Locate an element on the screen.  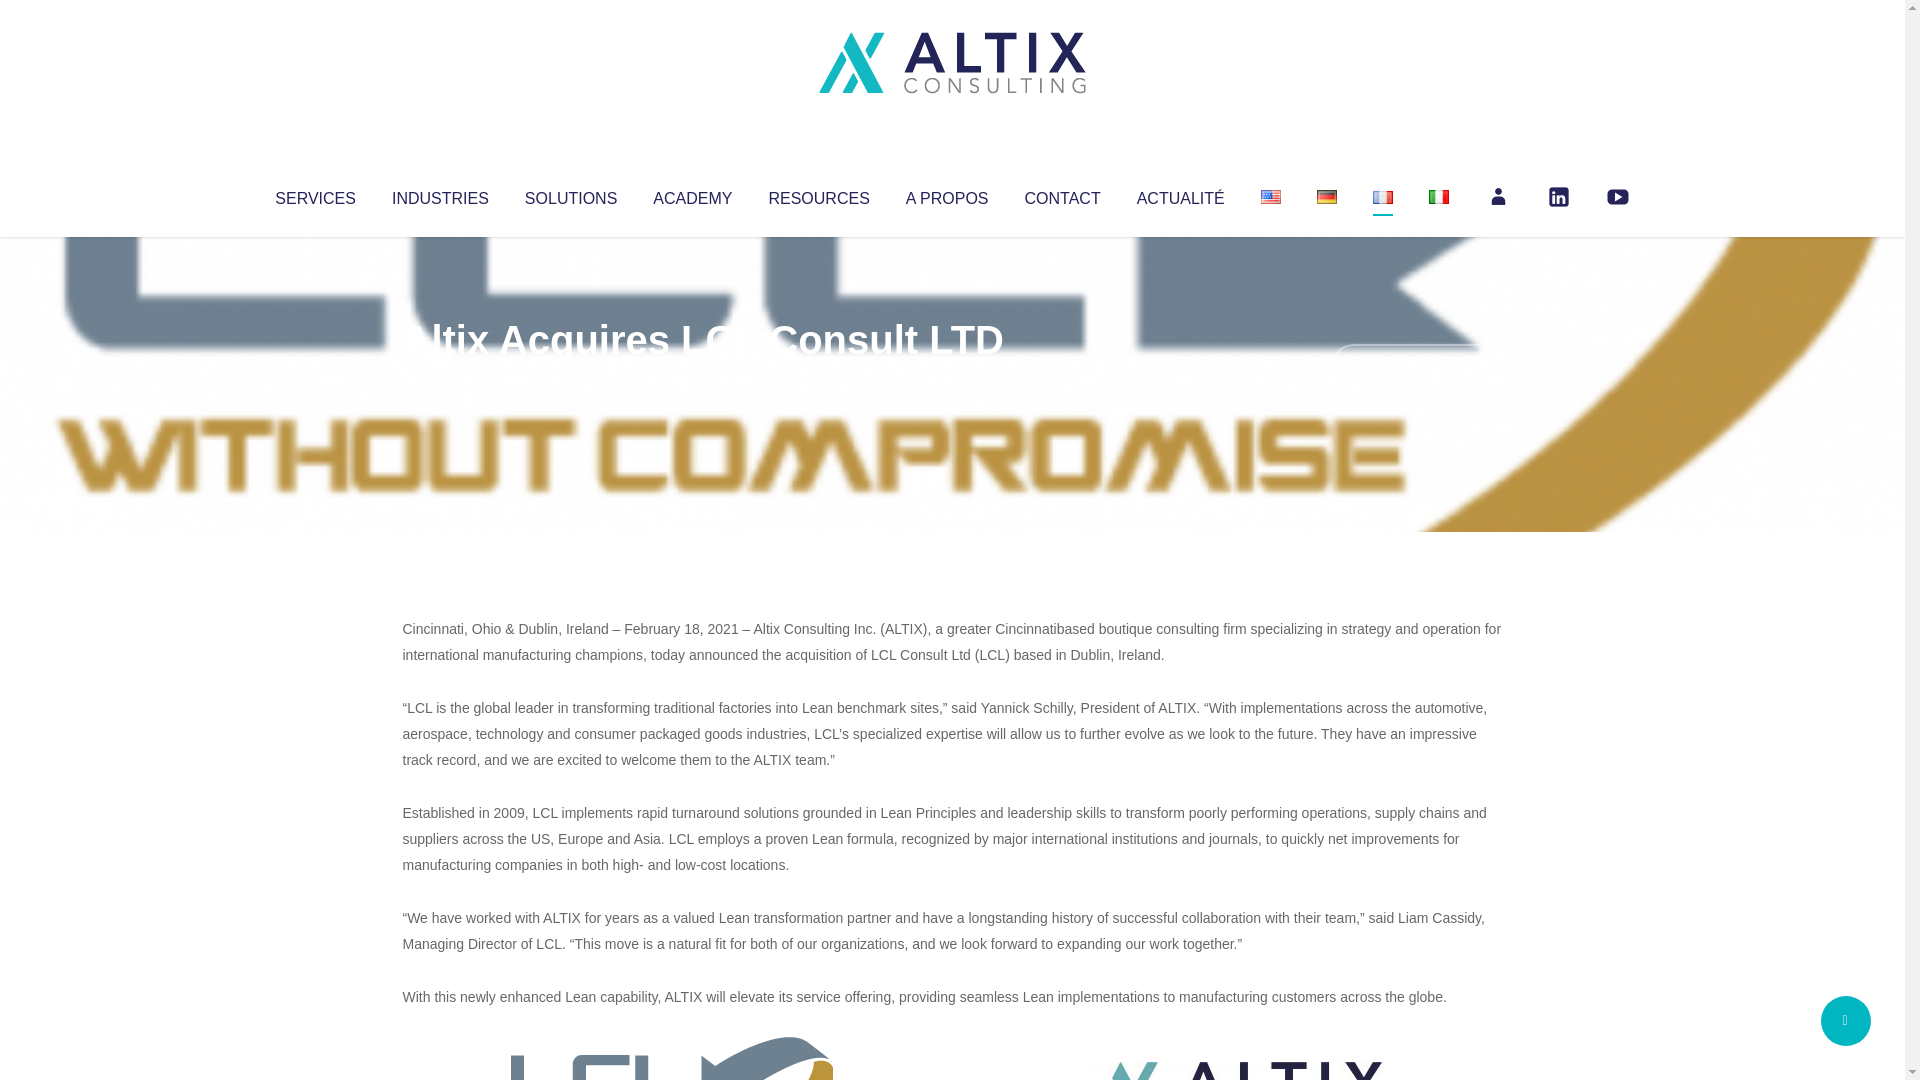
A PROPOS is located at coordinates (947, 194).